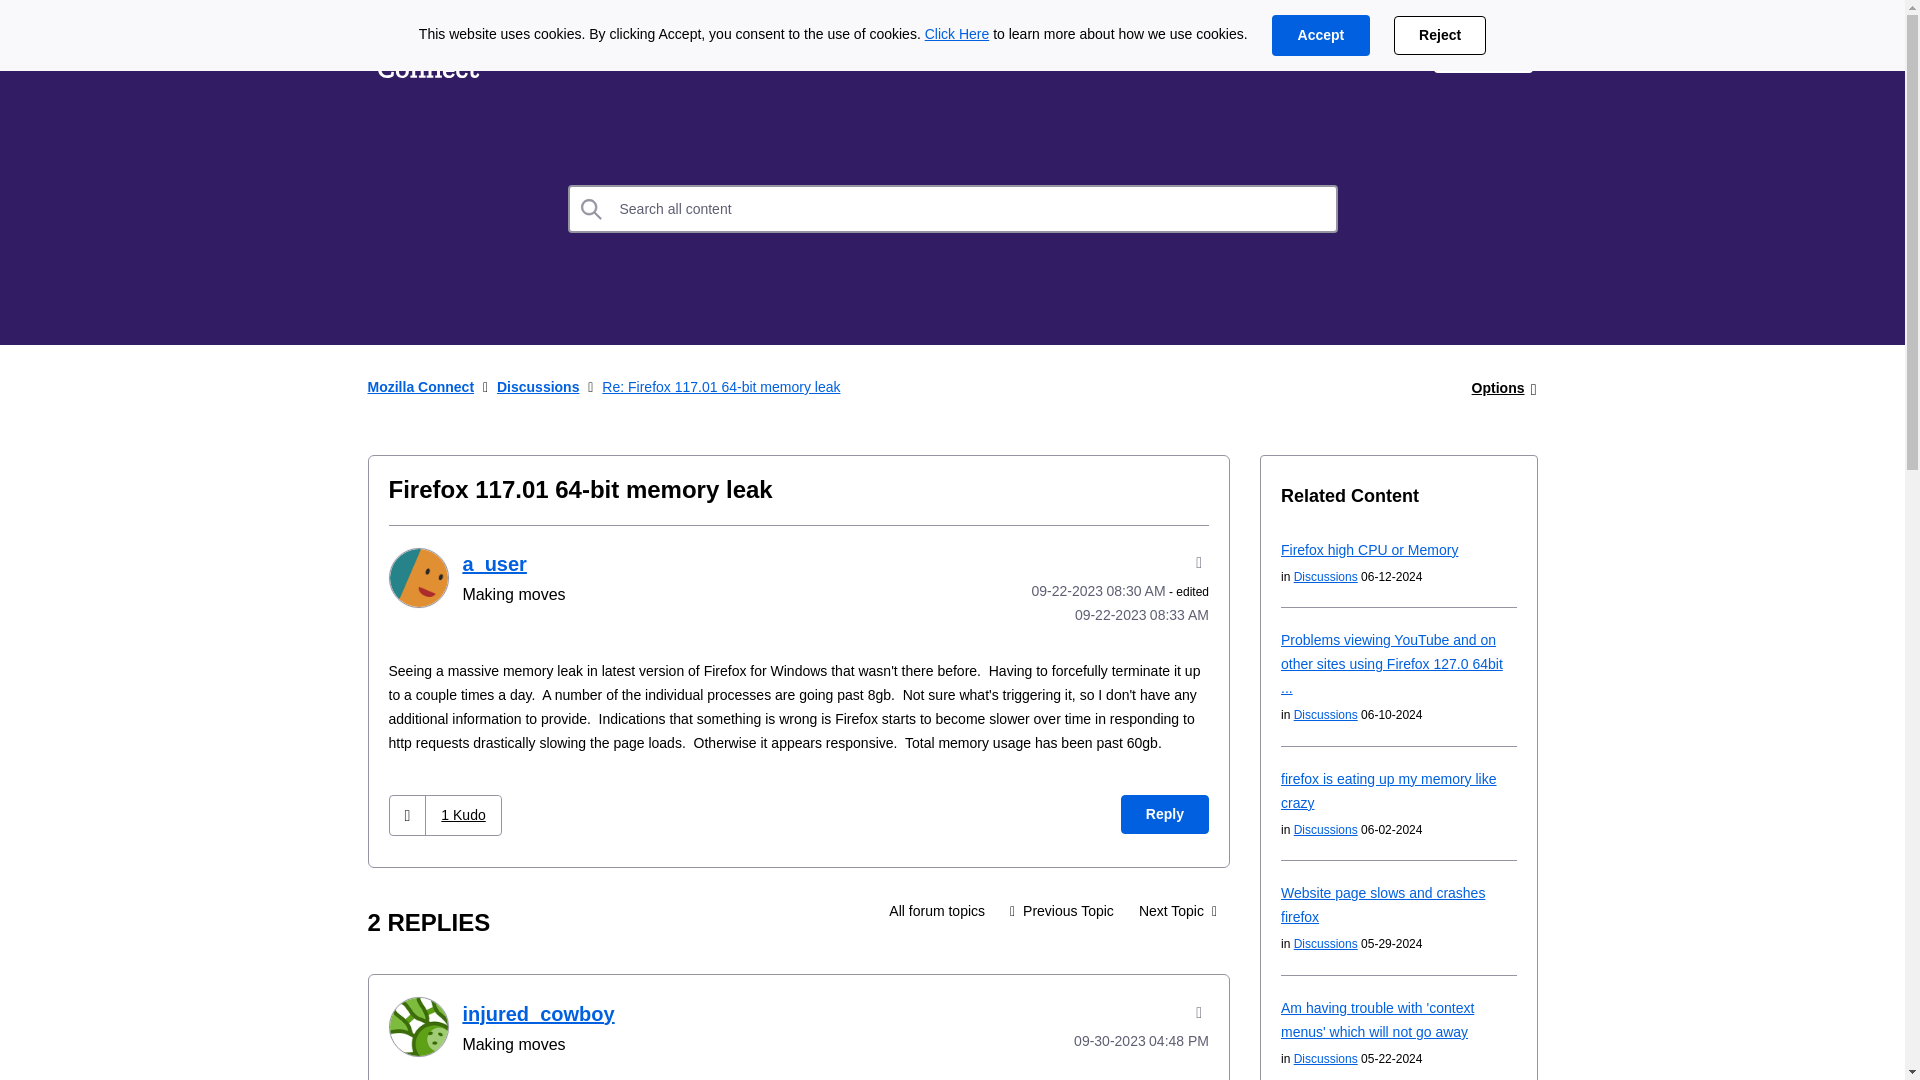 The width and height of the screenshot is (1920, 1080). What do you see at coordinates (592, 208) in the screenshot?
I see `Search` at bounding box center [592, 208].